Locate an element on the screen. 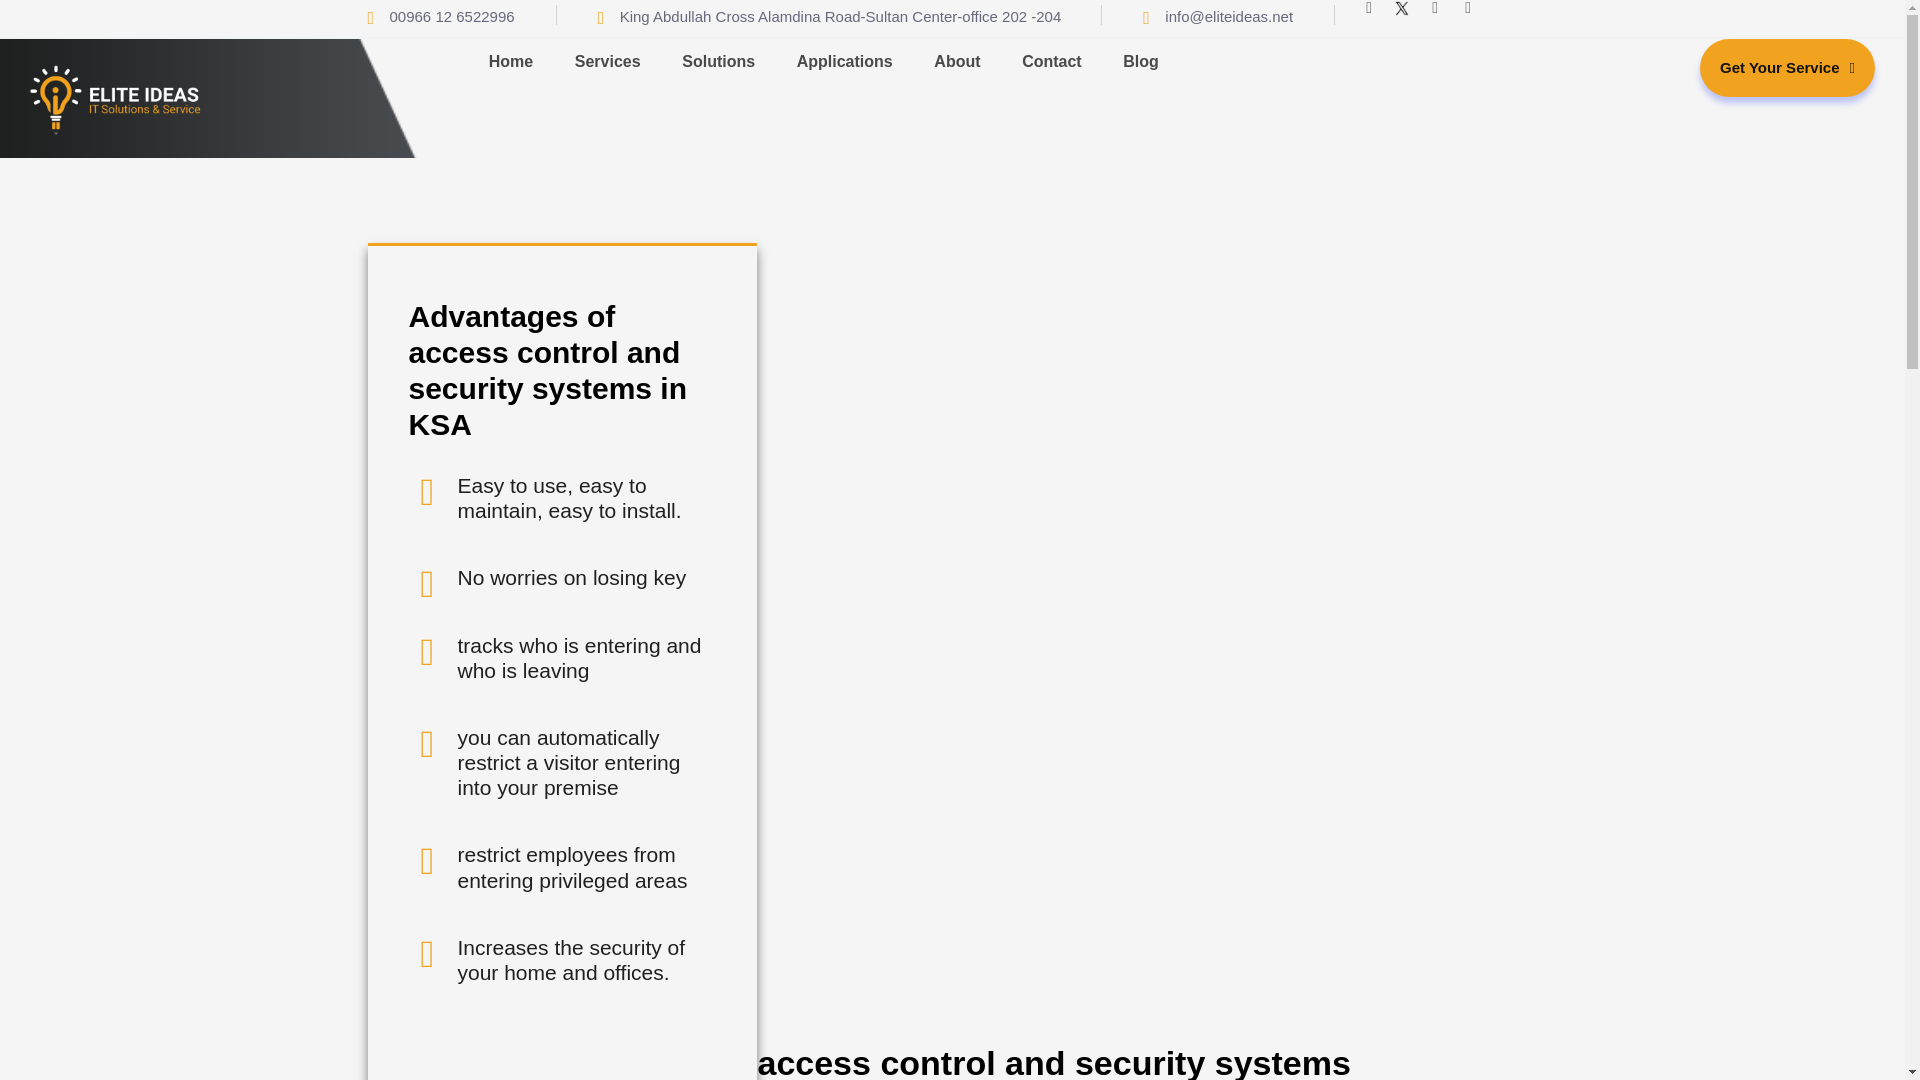  Services is located at coordinates (607, 62).